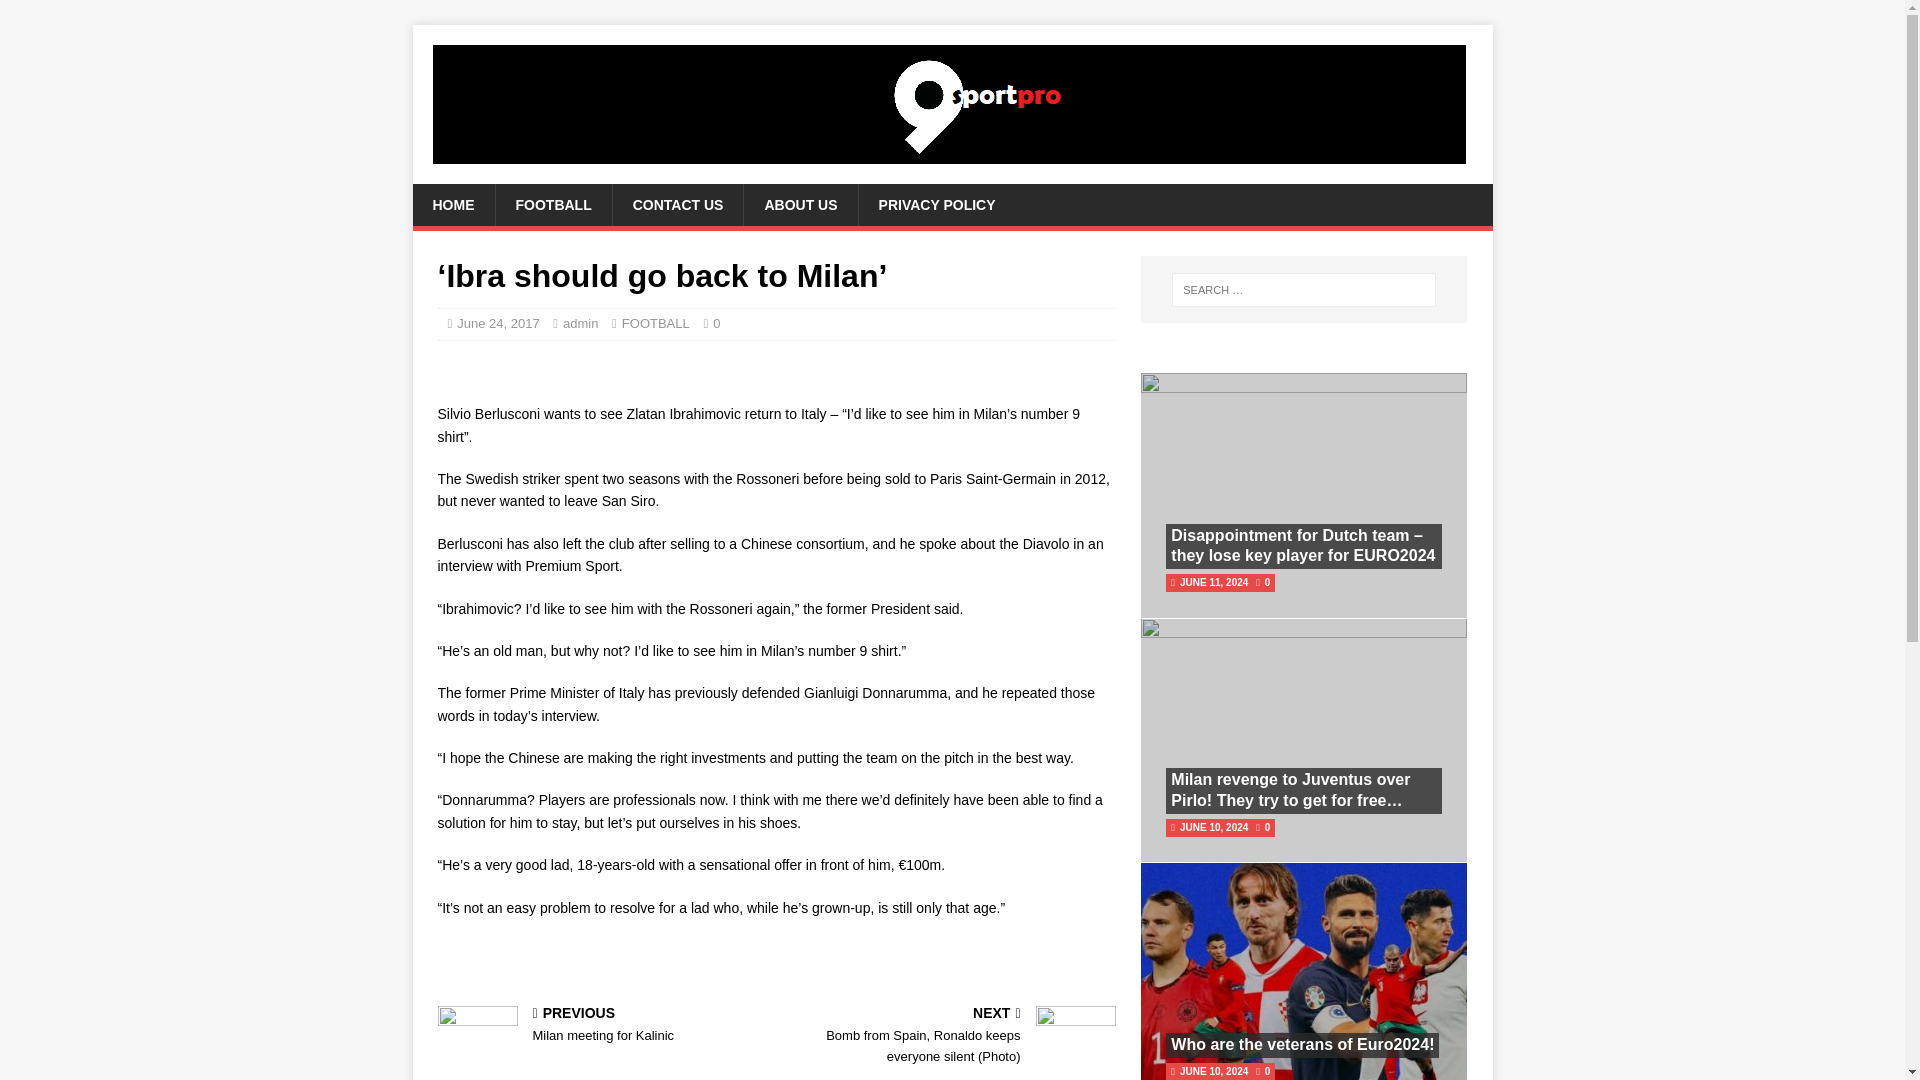  I want to click on PRIVACY POLICY, so click(1302, 1044).